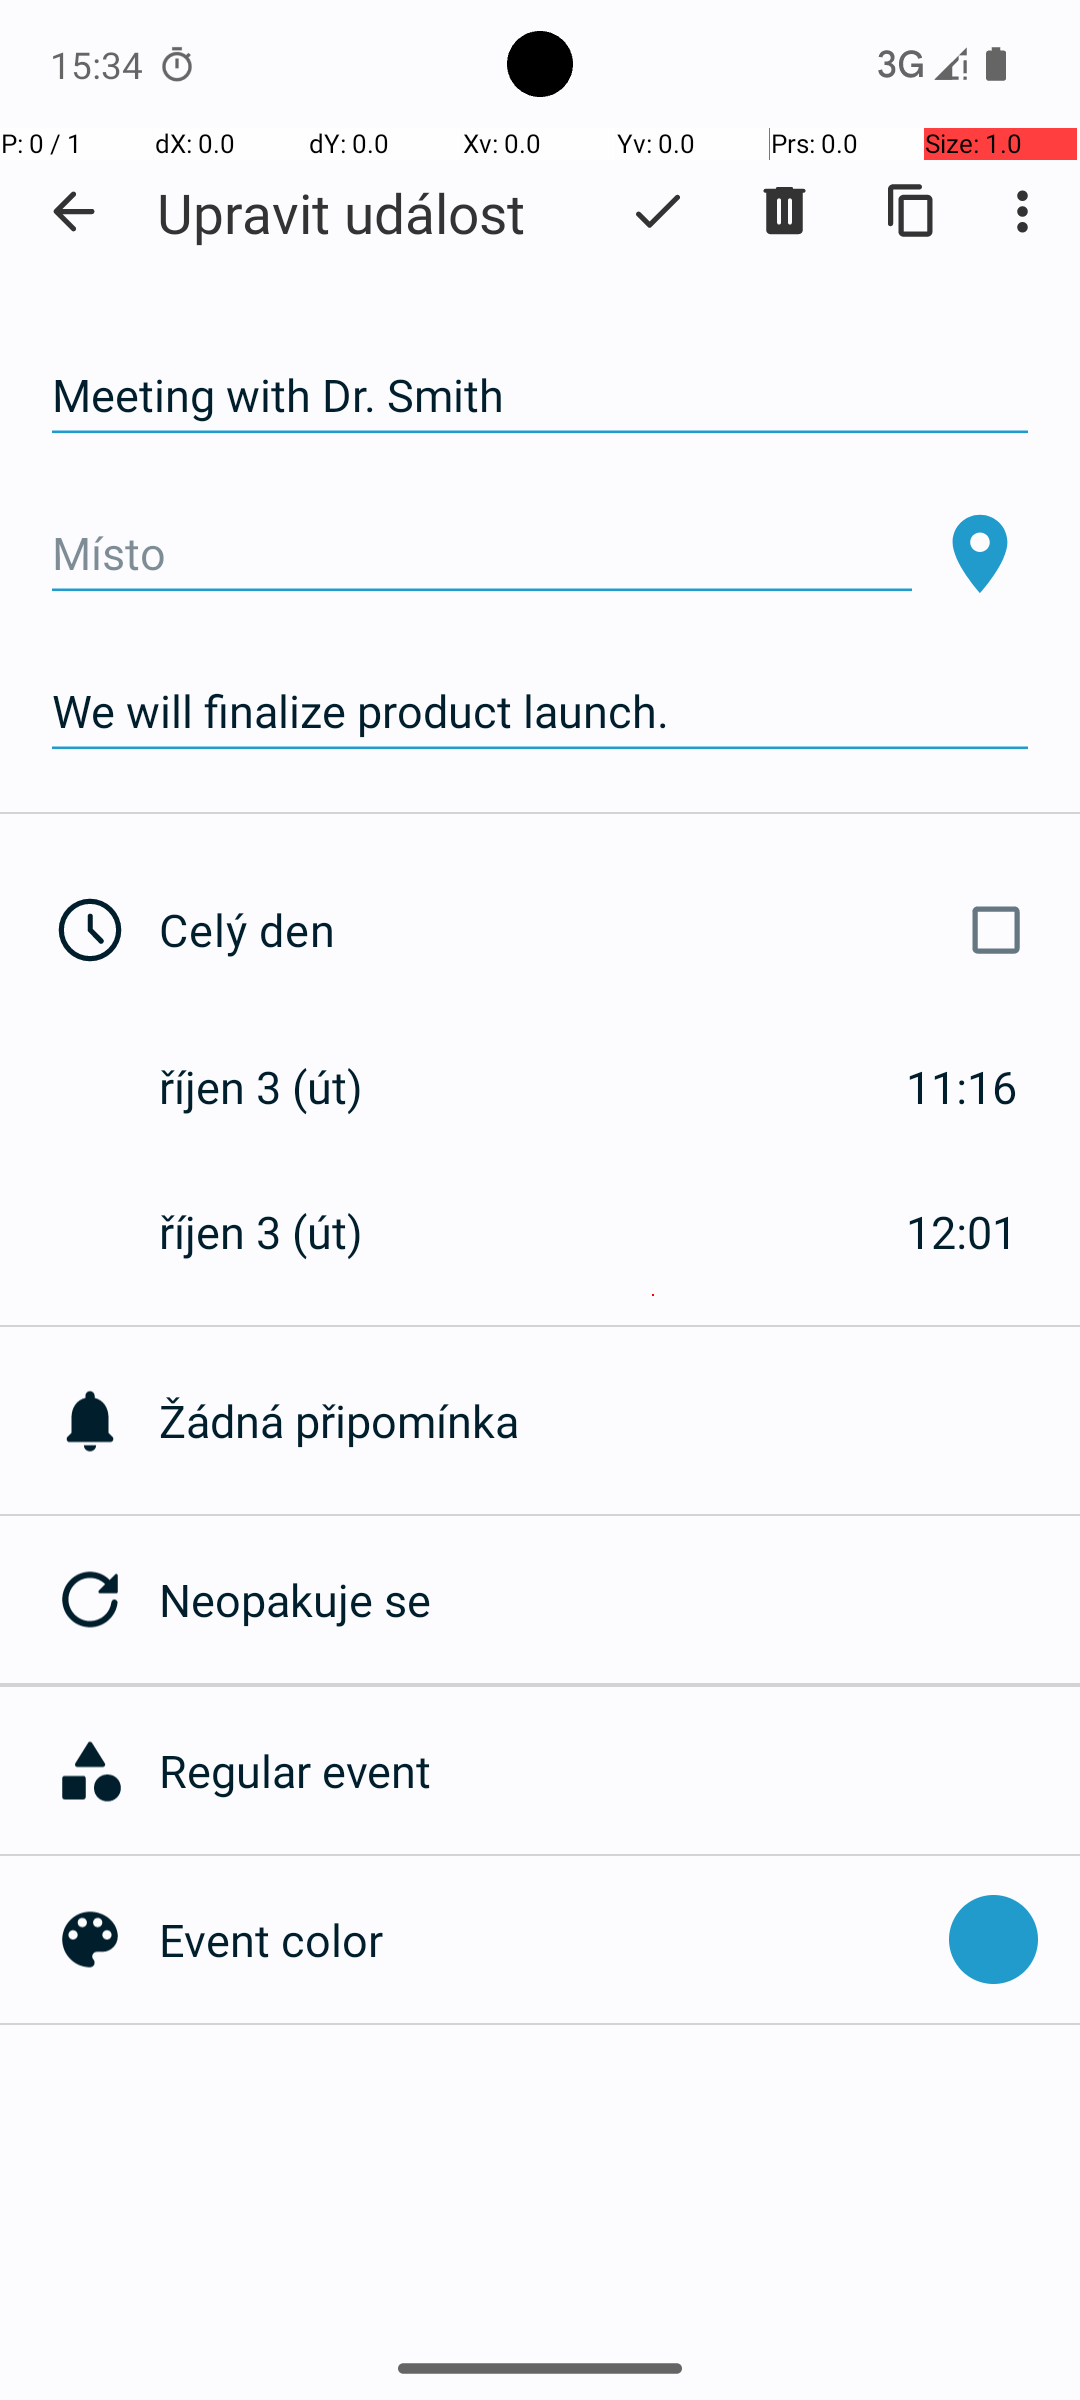 The image size is (1080, 2400). What do you see at coordinates (912, 211) in the screenshot?
I see `Zkopírovat událost` at bounding box center [912, 211].